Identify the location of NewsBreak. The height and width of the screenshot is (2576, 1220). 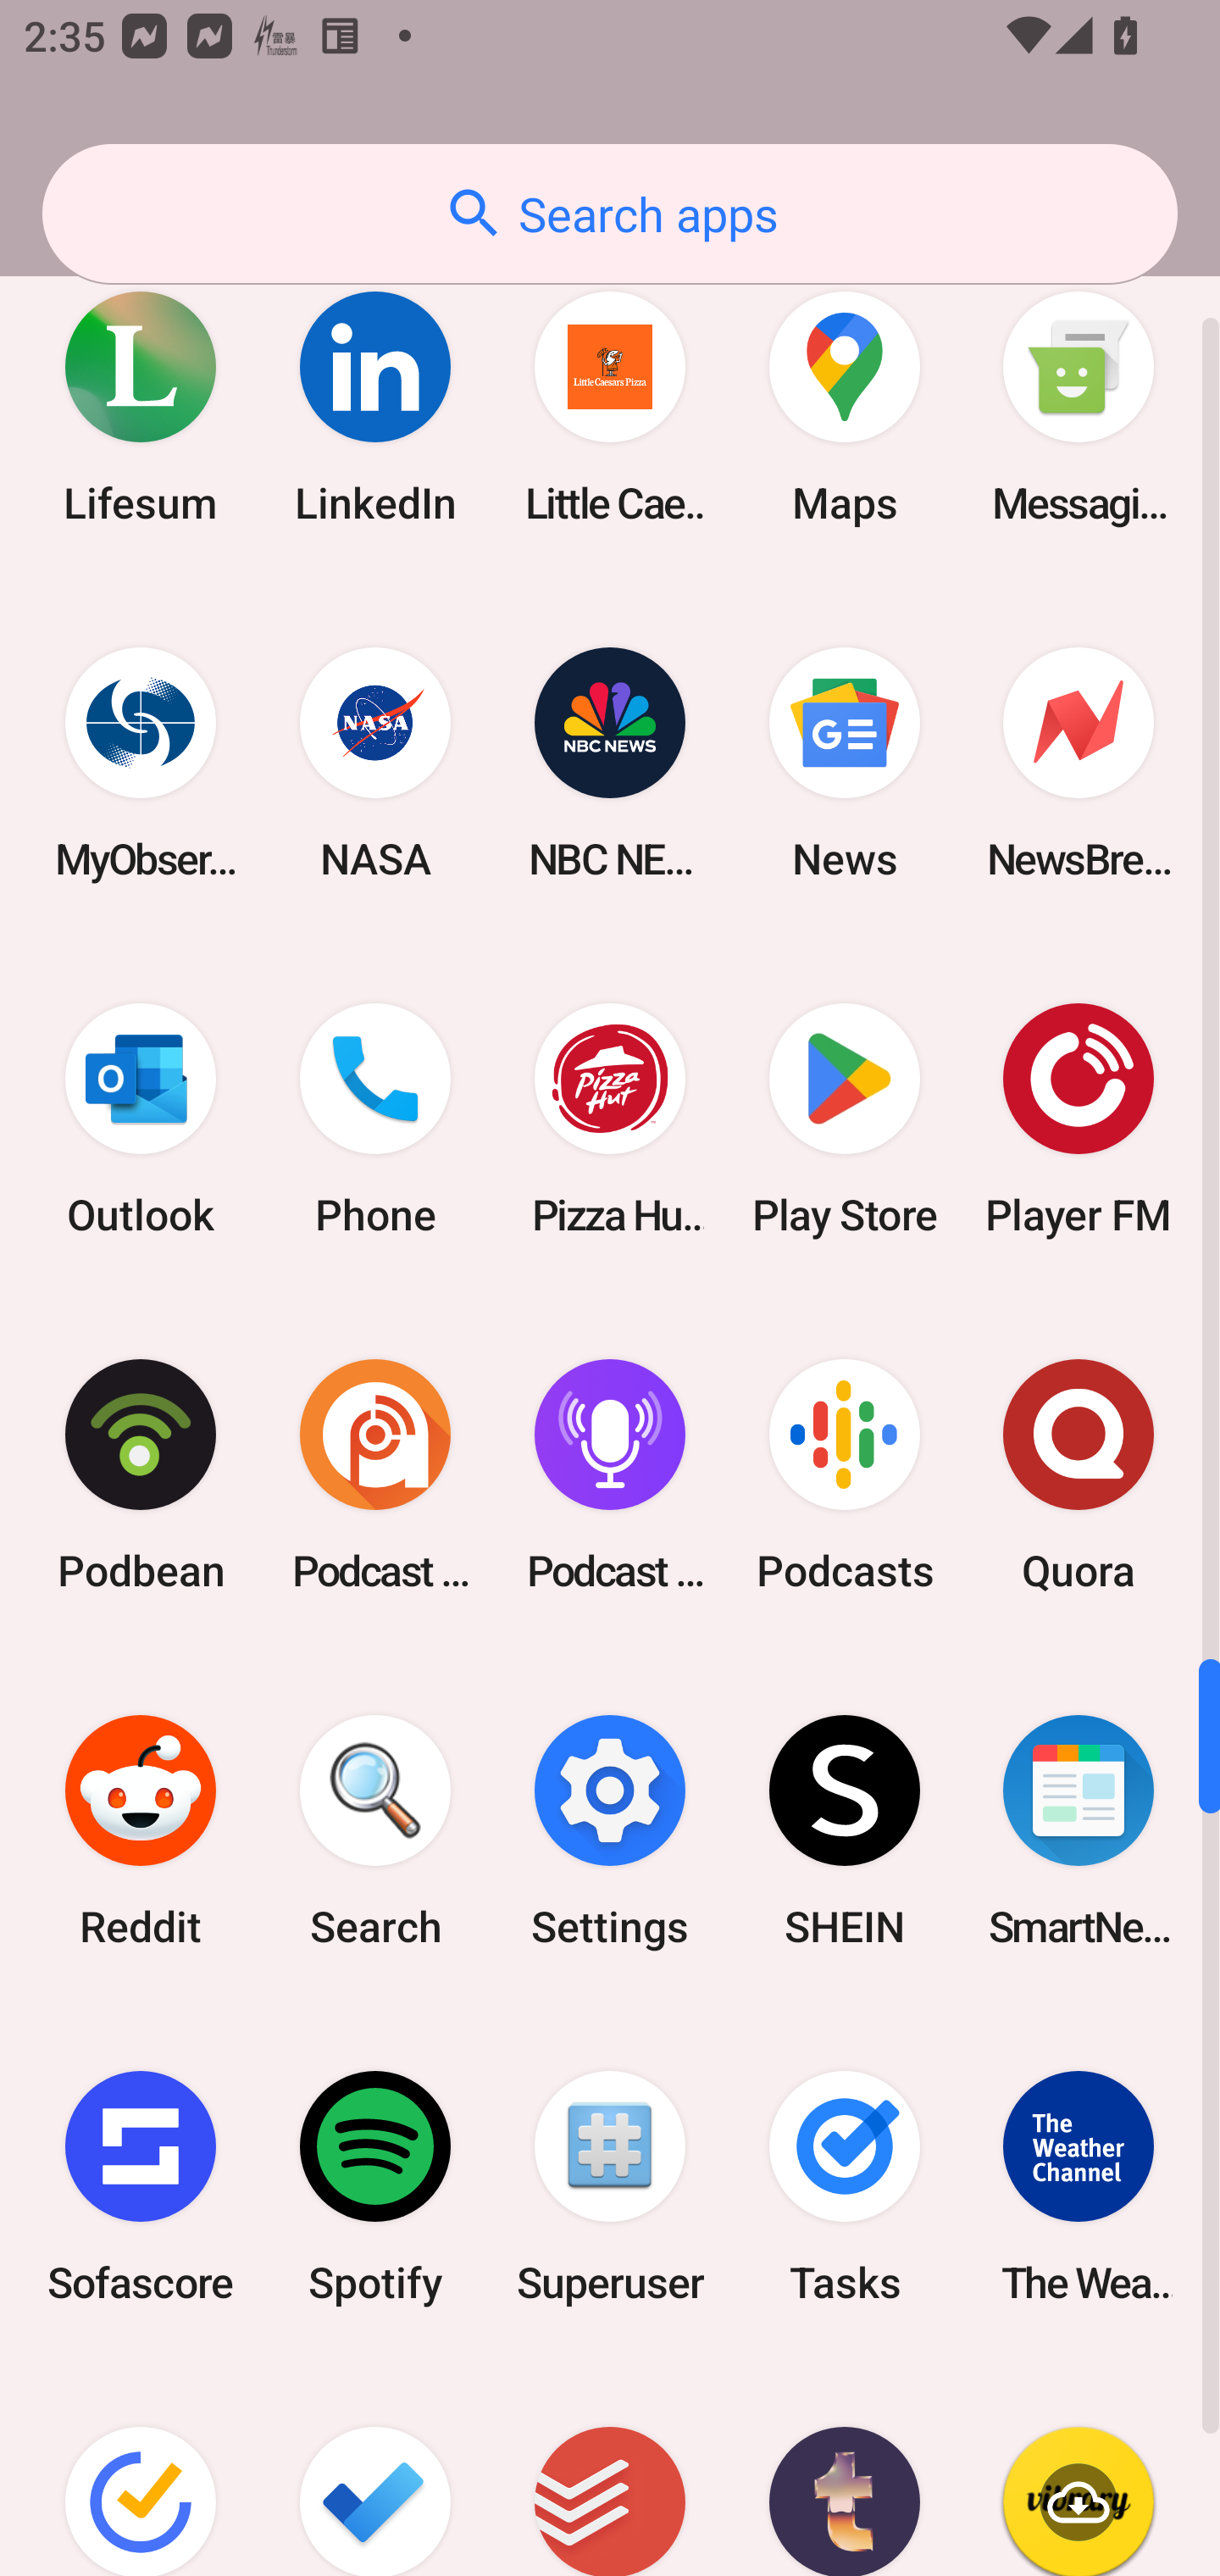
(1079, 763).